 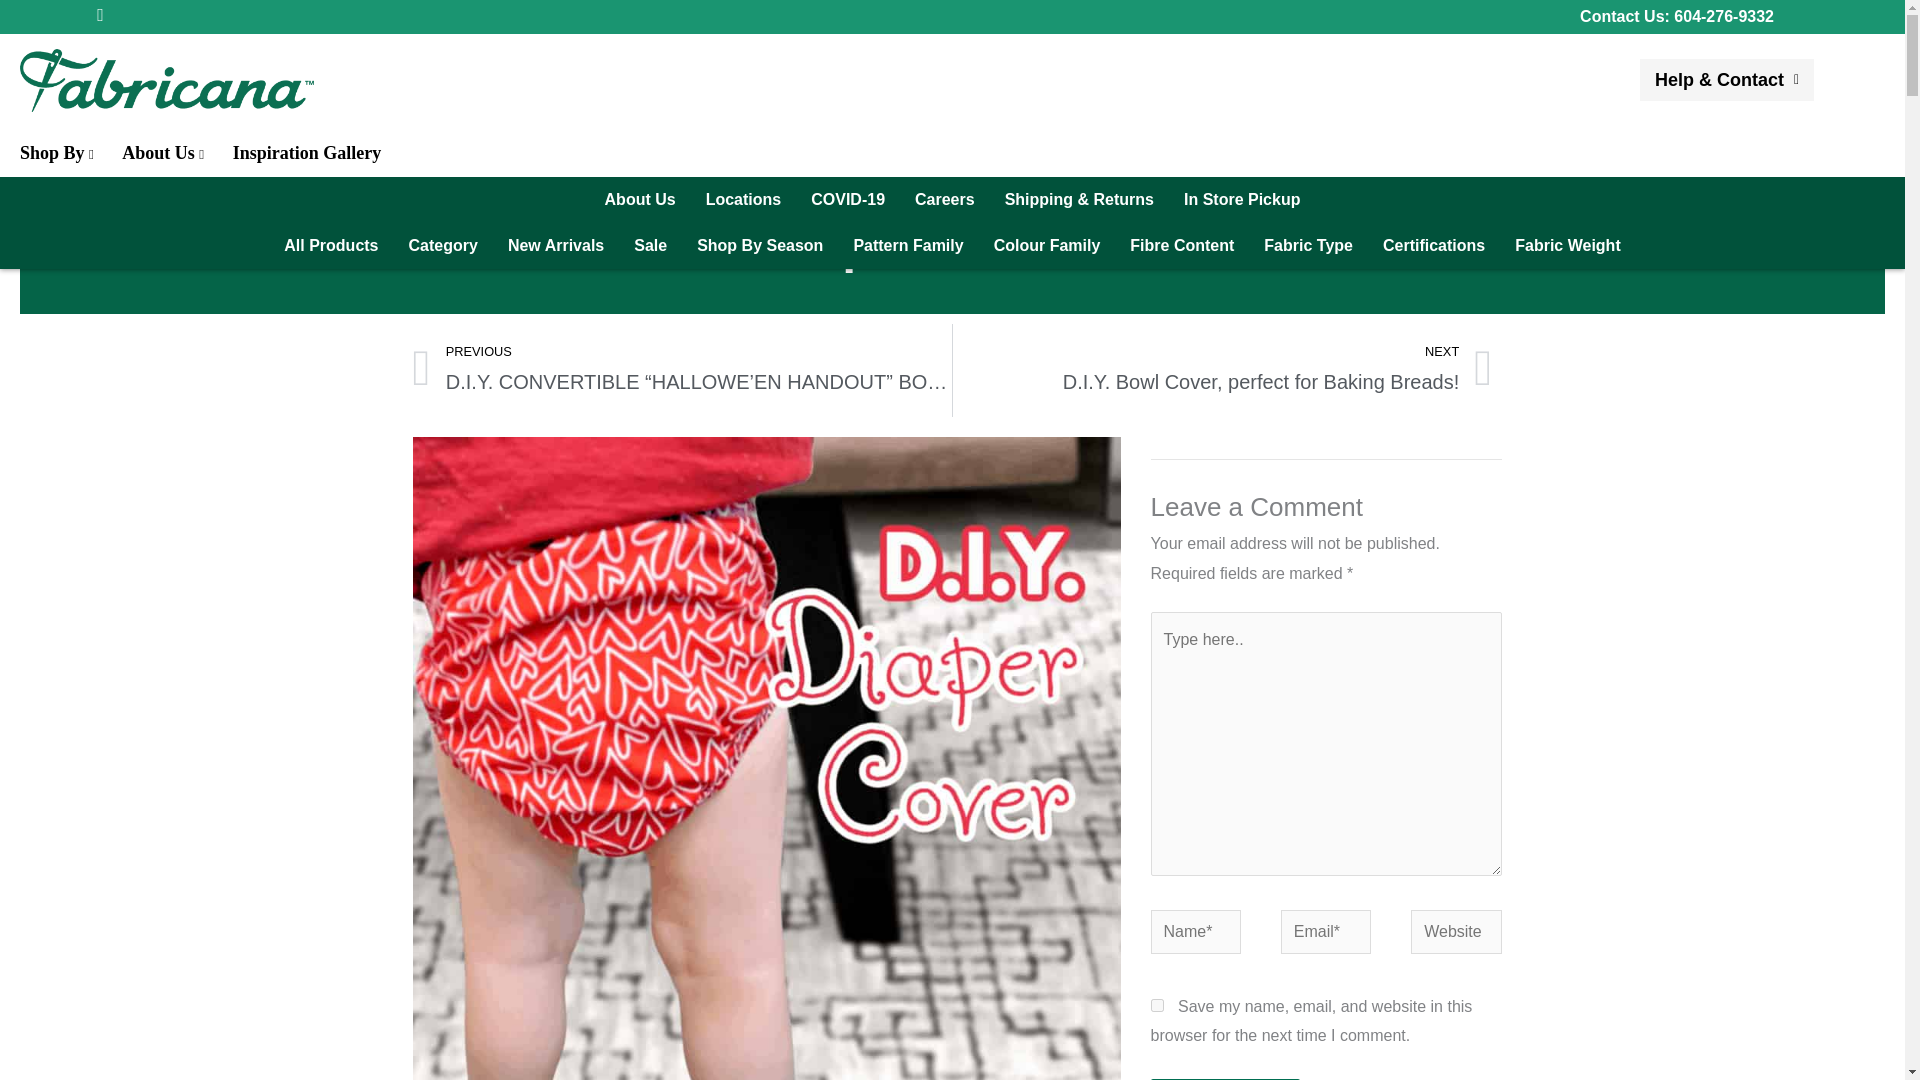 I want to click on Colour Family, so click(x=1047, y=245).